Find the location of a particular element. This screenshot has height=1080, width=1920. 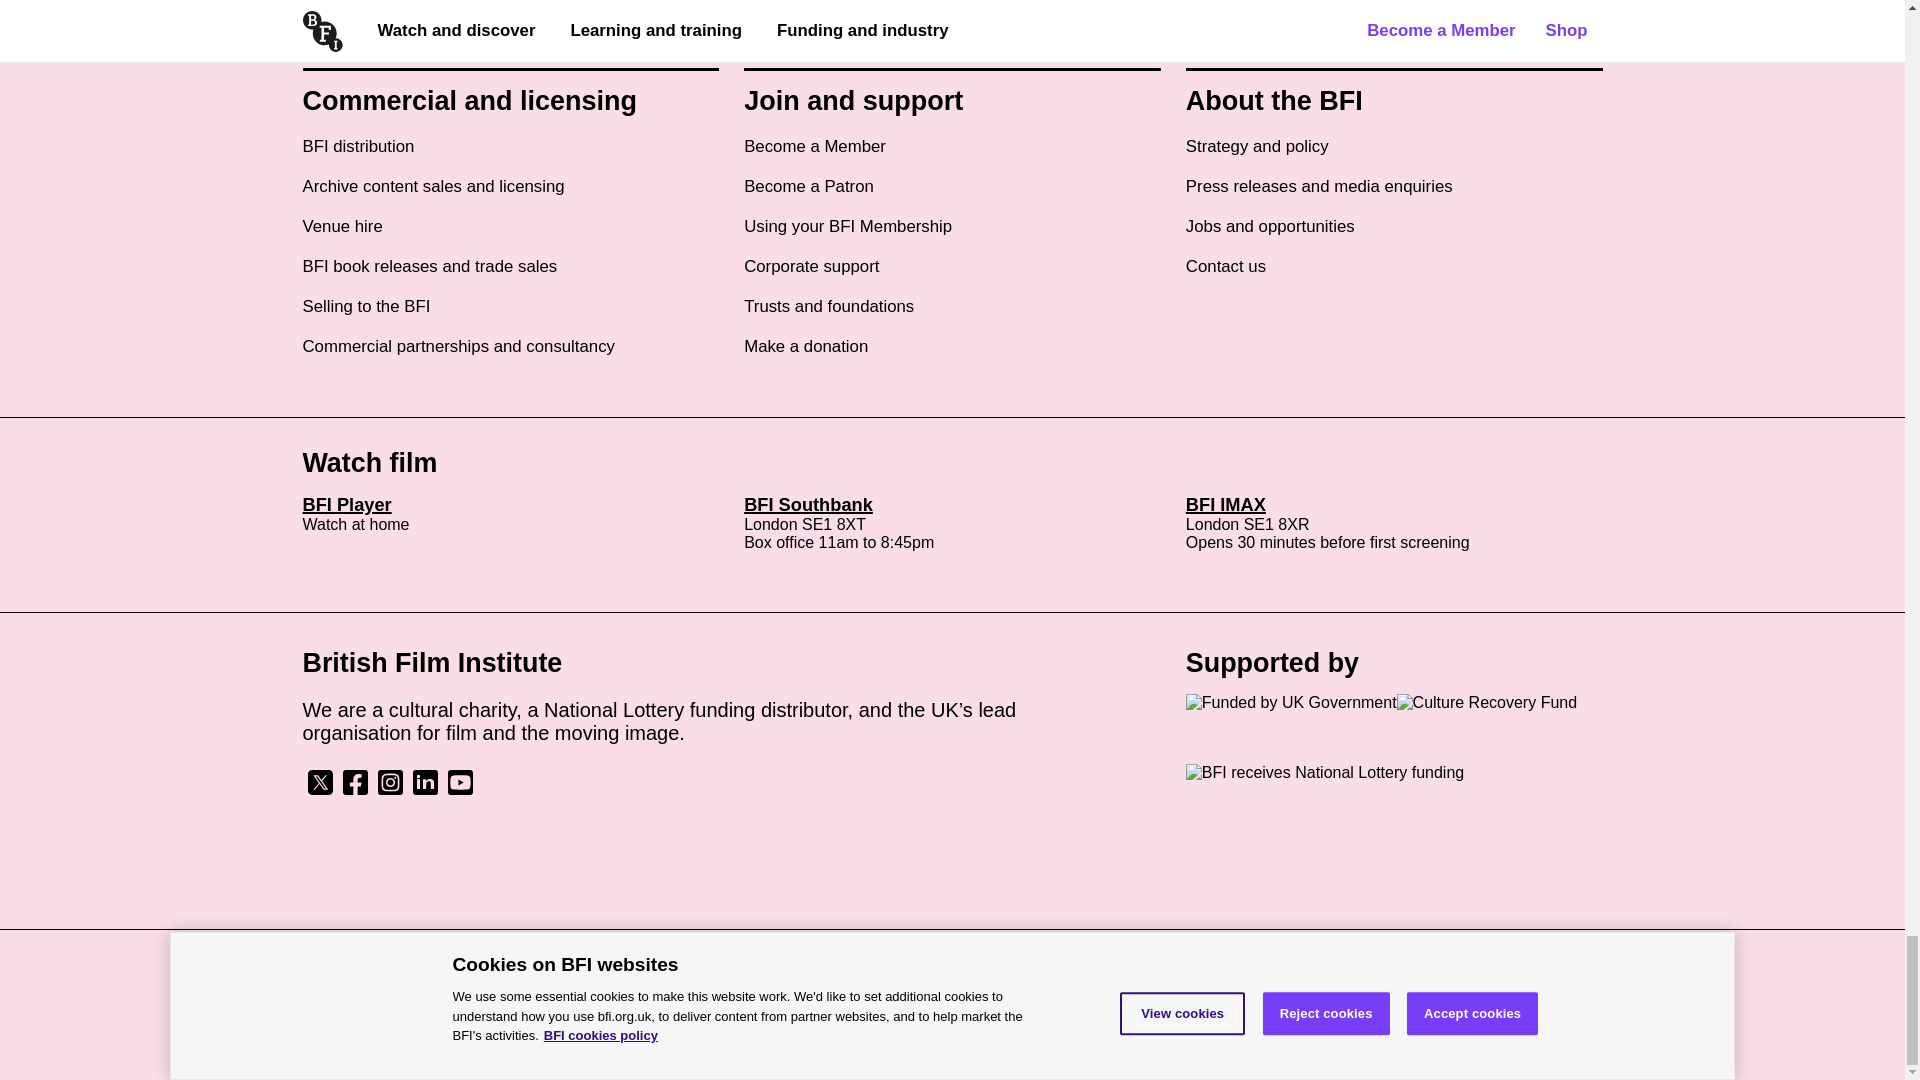

Archive content sales and licensing is located at coordinates (432, 186).